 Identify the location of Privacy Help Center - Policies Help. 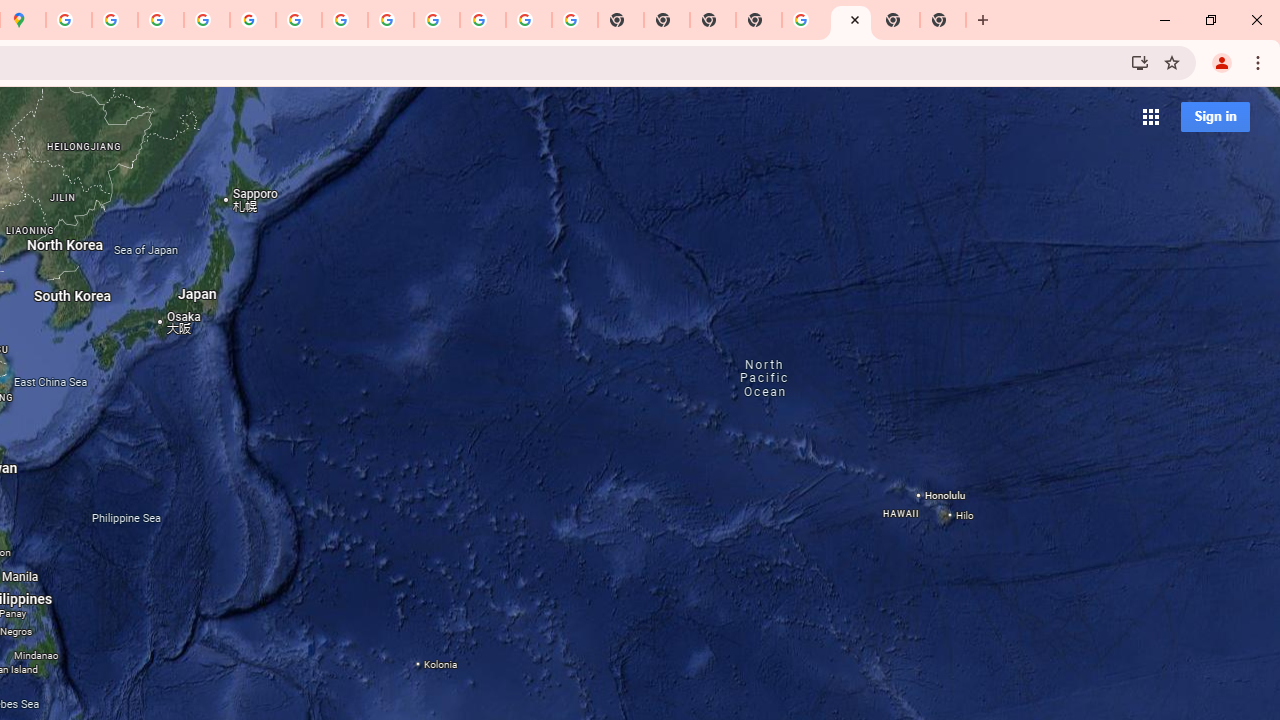
(161, 20).